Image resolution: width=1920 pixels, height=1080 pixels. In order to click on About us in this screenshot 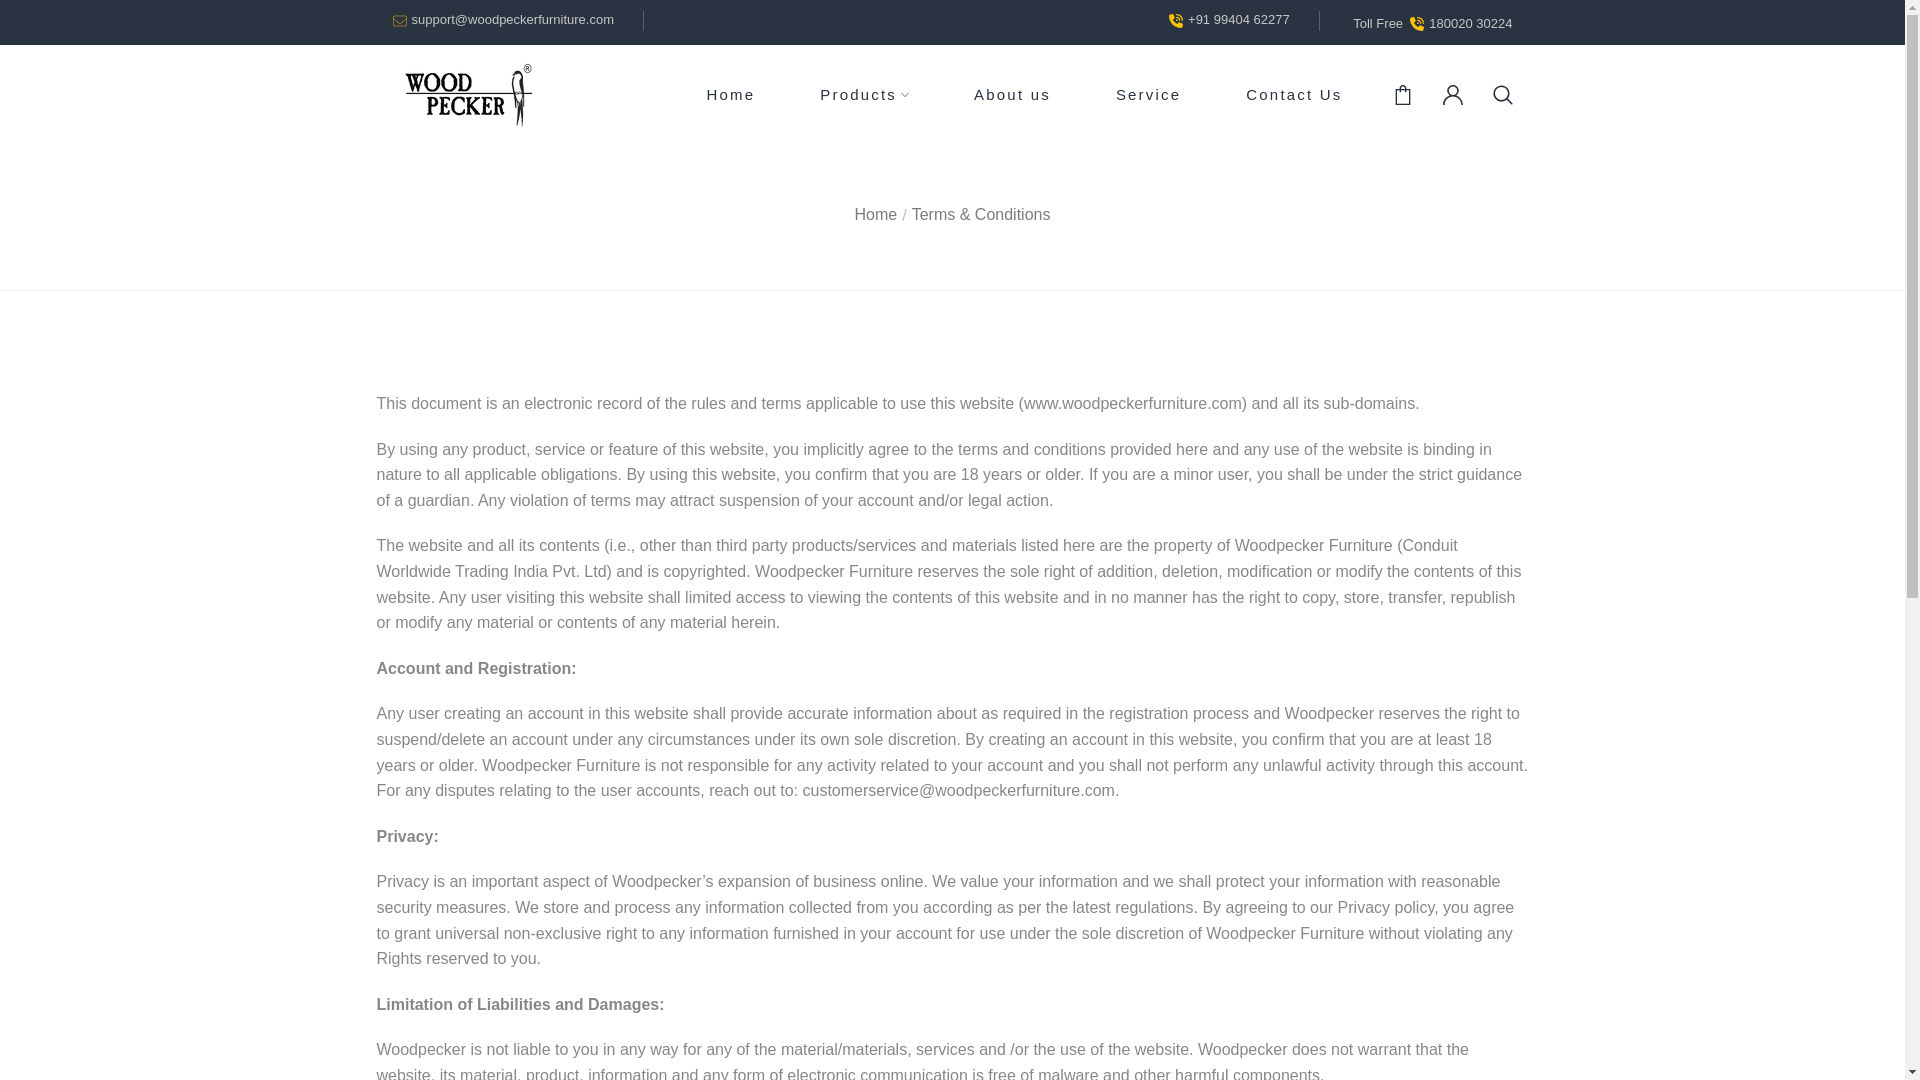, I will do `click(1012, 94)`.